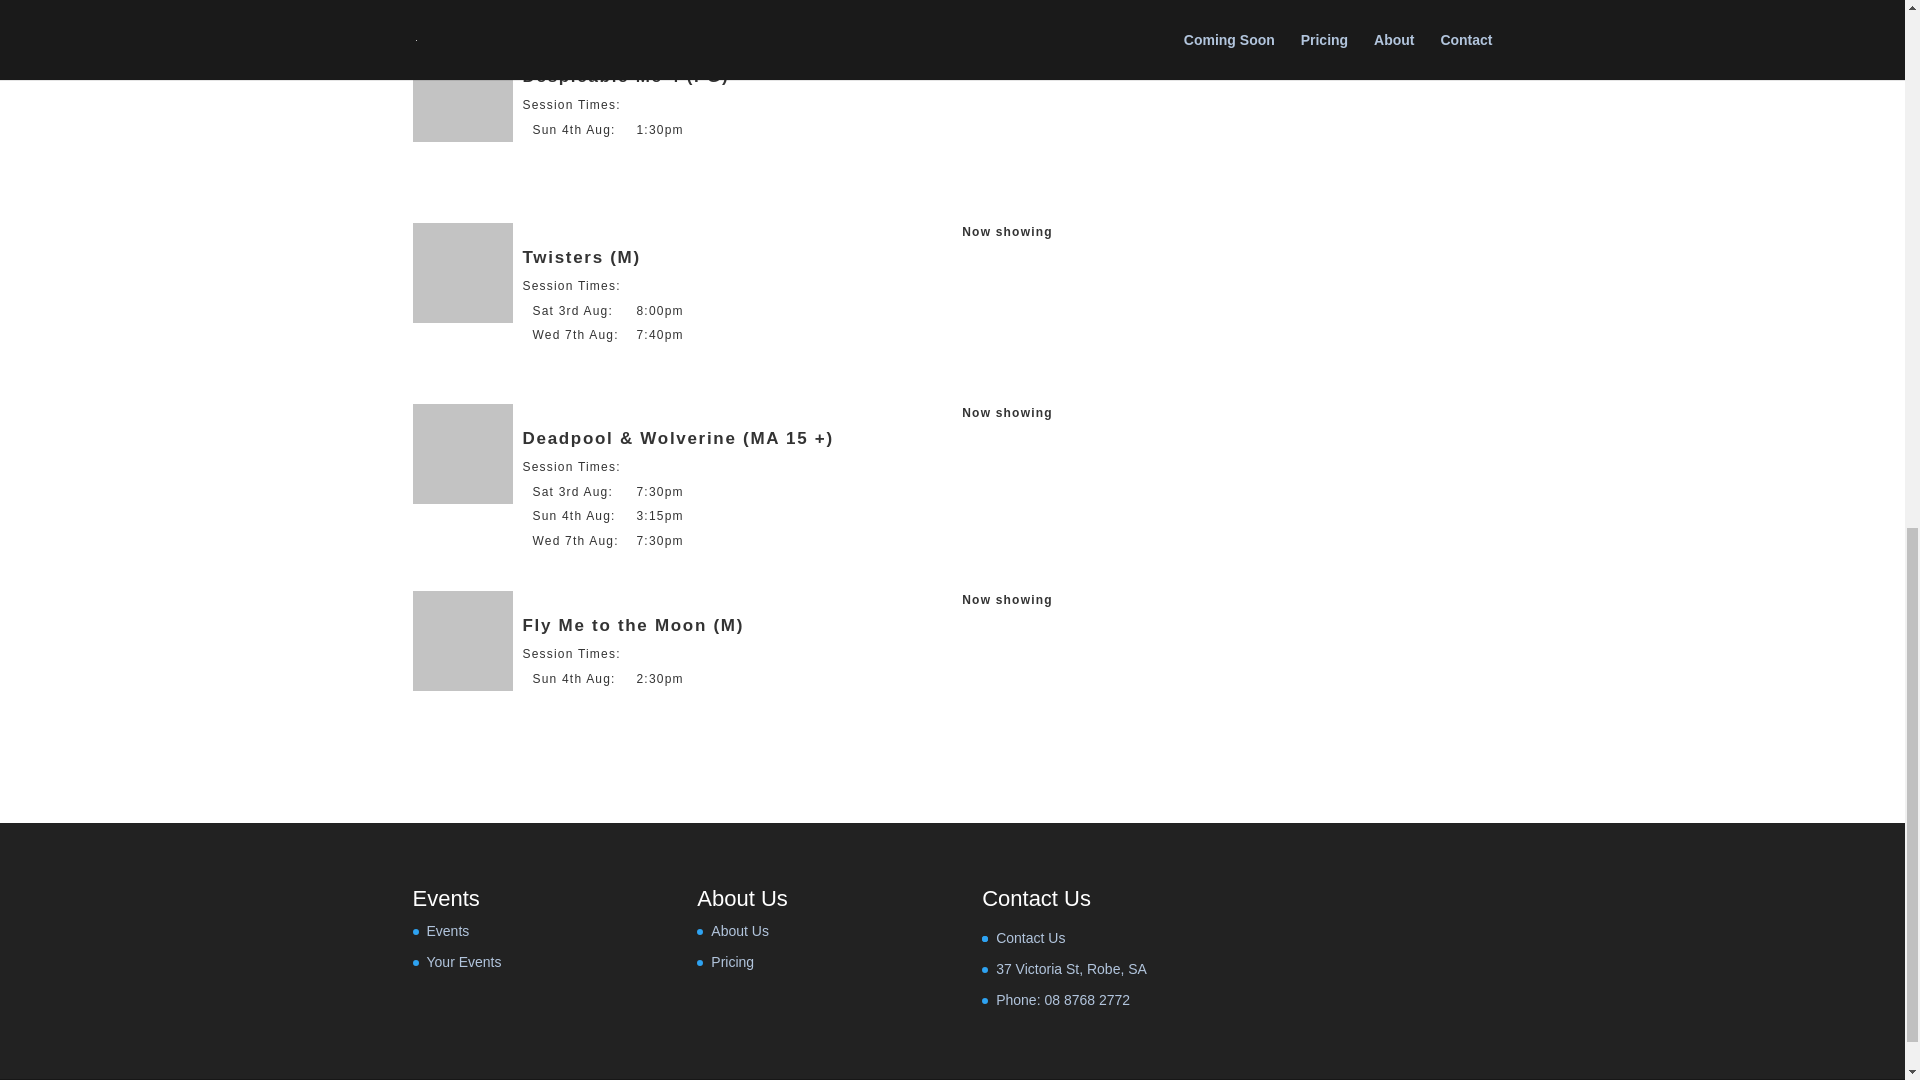  What do you see at coordinates (447, 930) in the screenshot?
I see `Events` at bounding box center [447, 930].